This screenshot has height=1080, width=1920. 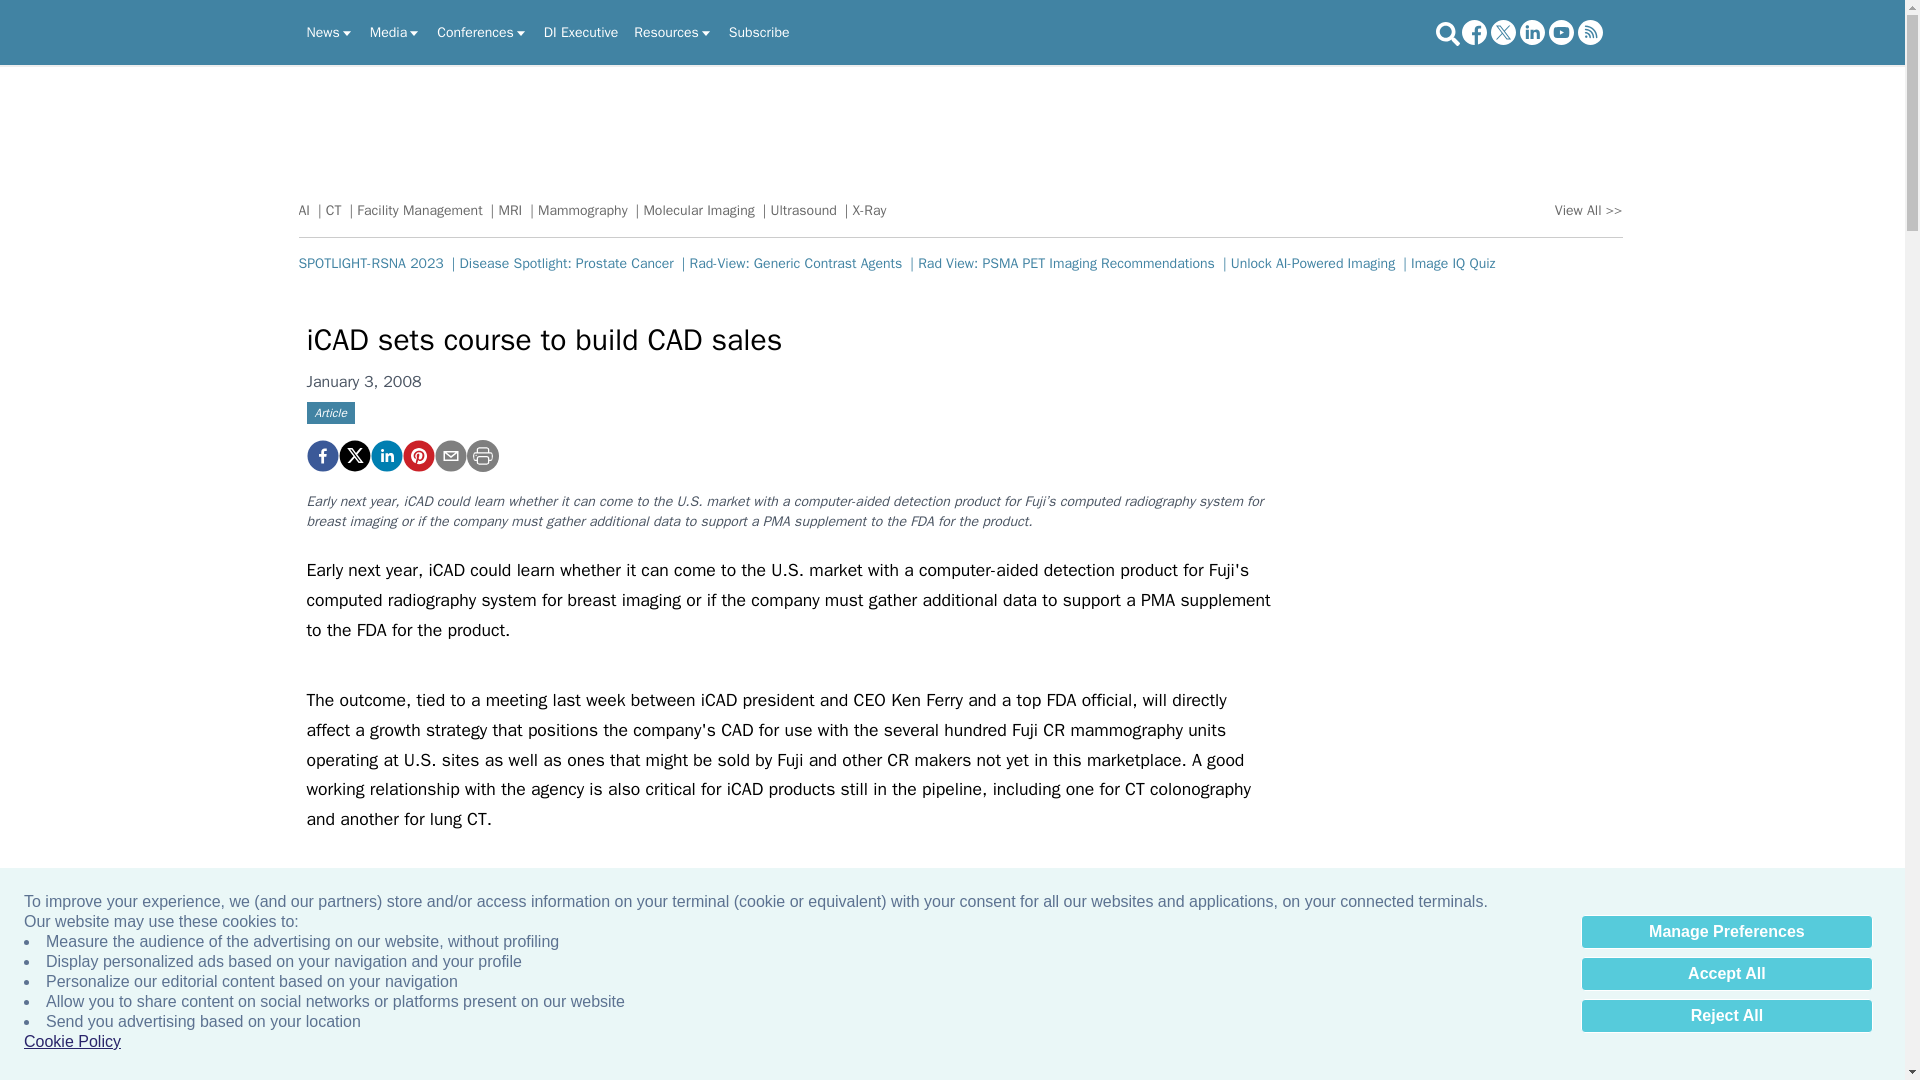 I want to click on Subscribe, so click(x=759, y=32).